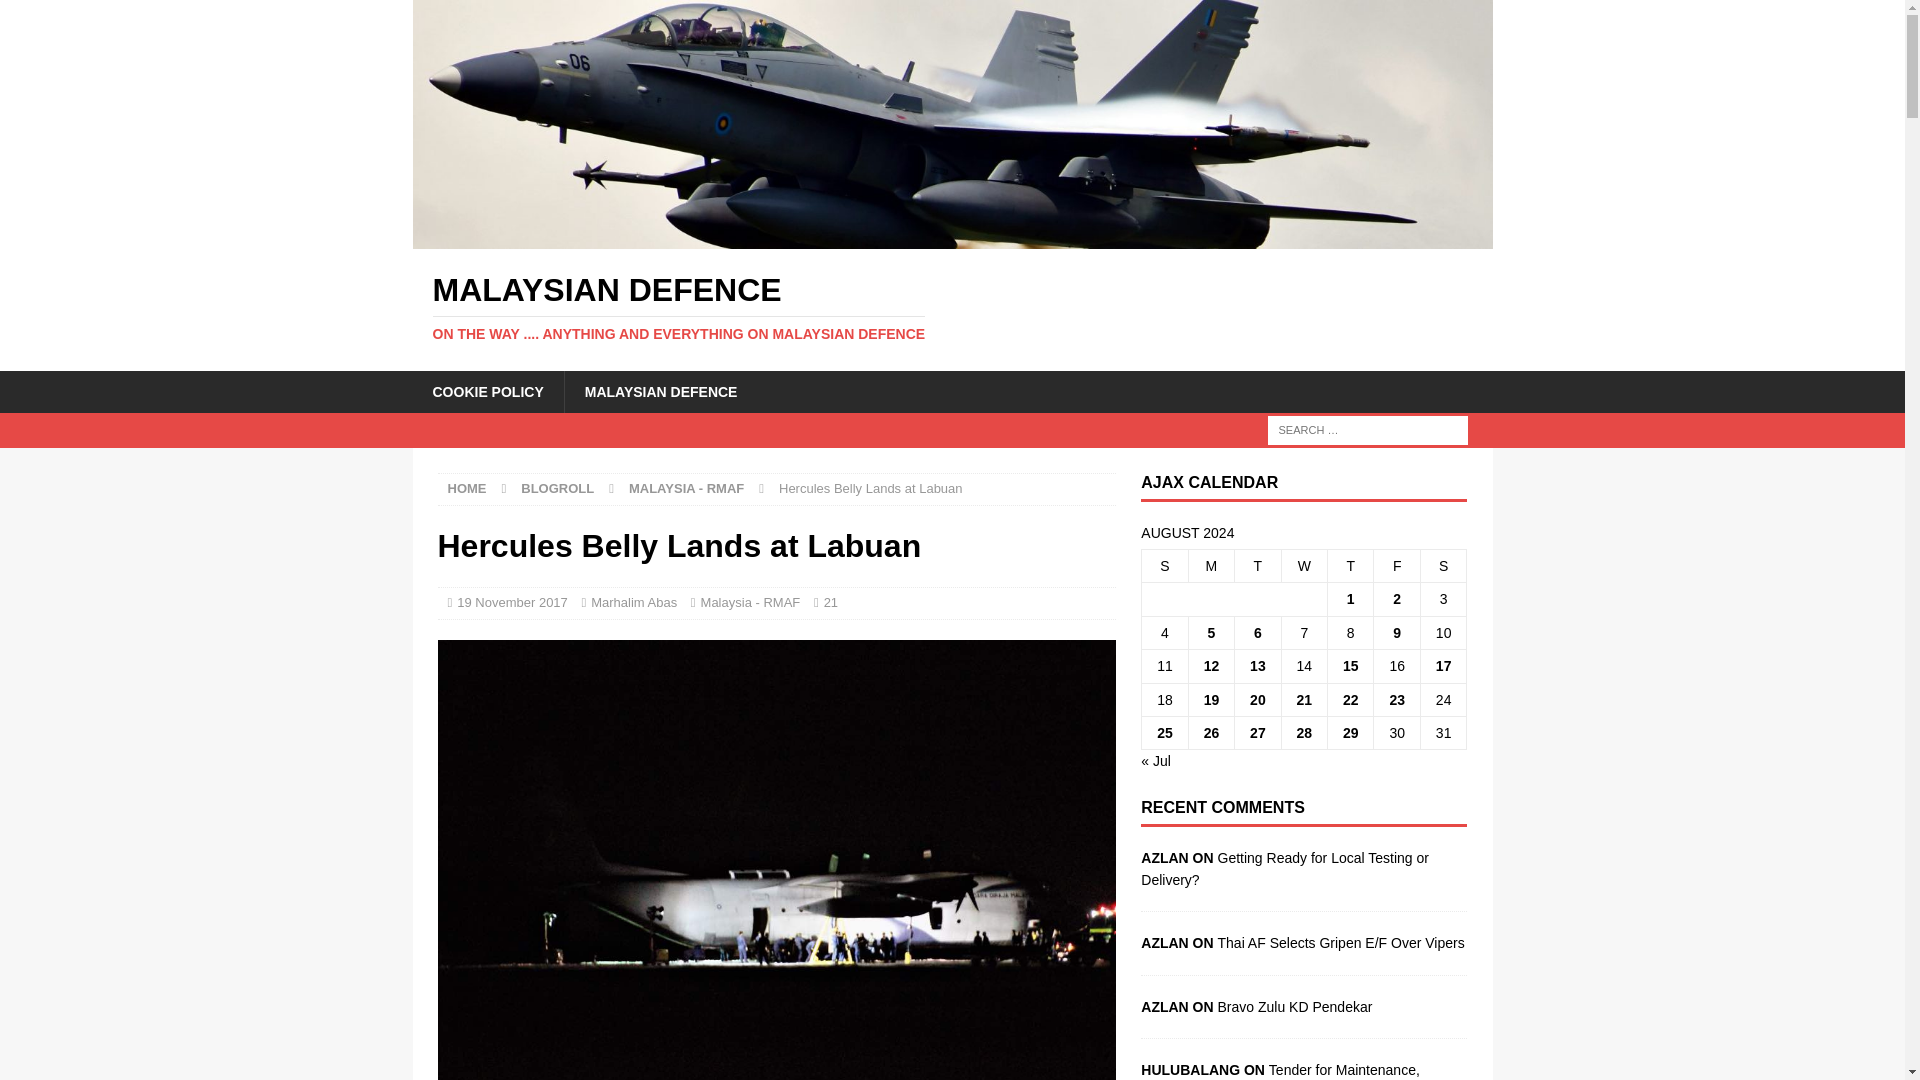 The image size is (1920, 1080). Describe the element at coordinates (634, 602) in the screenshot. I see `Marhalim Abas` at that location.